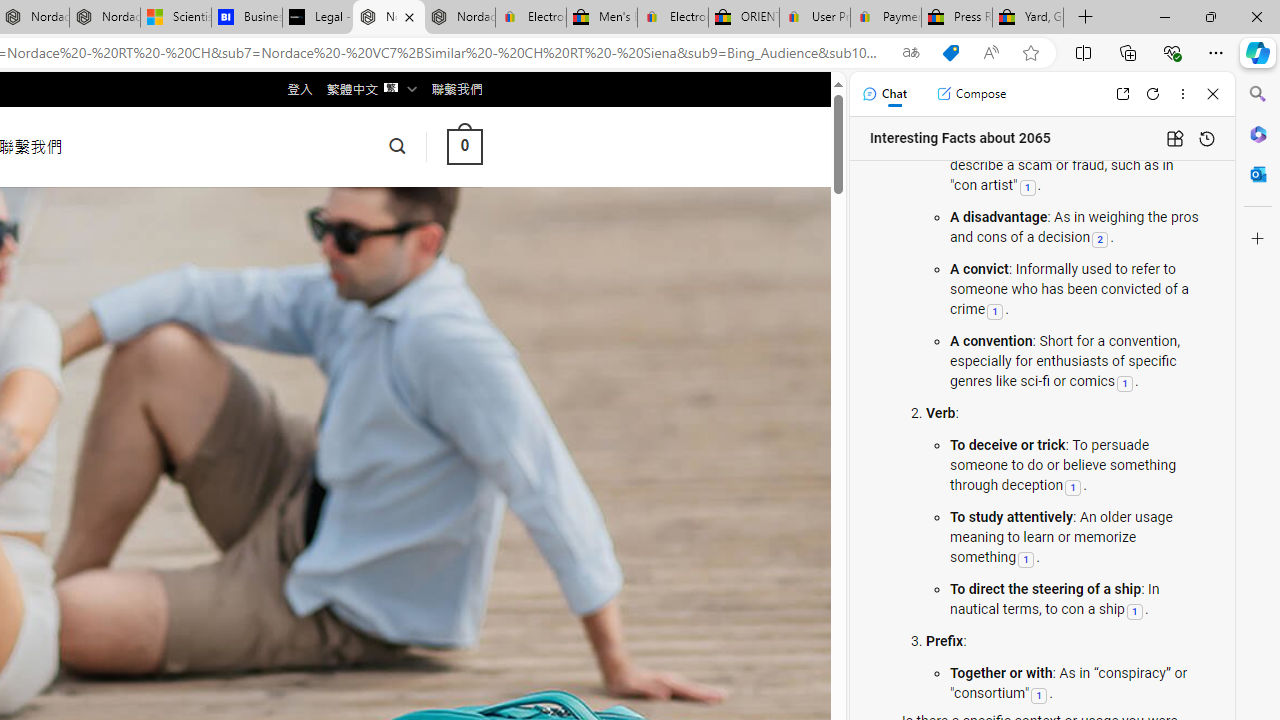  Describe the element at coordinates (464, 146) in the screenshot. I see ` 0 ` at that location.